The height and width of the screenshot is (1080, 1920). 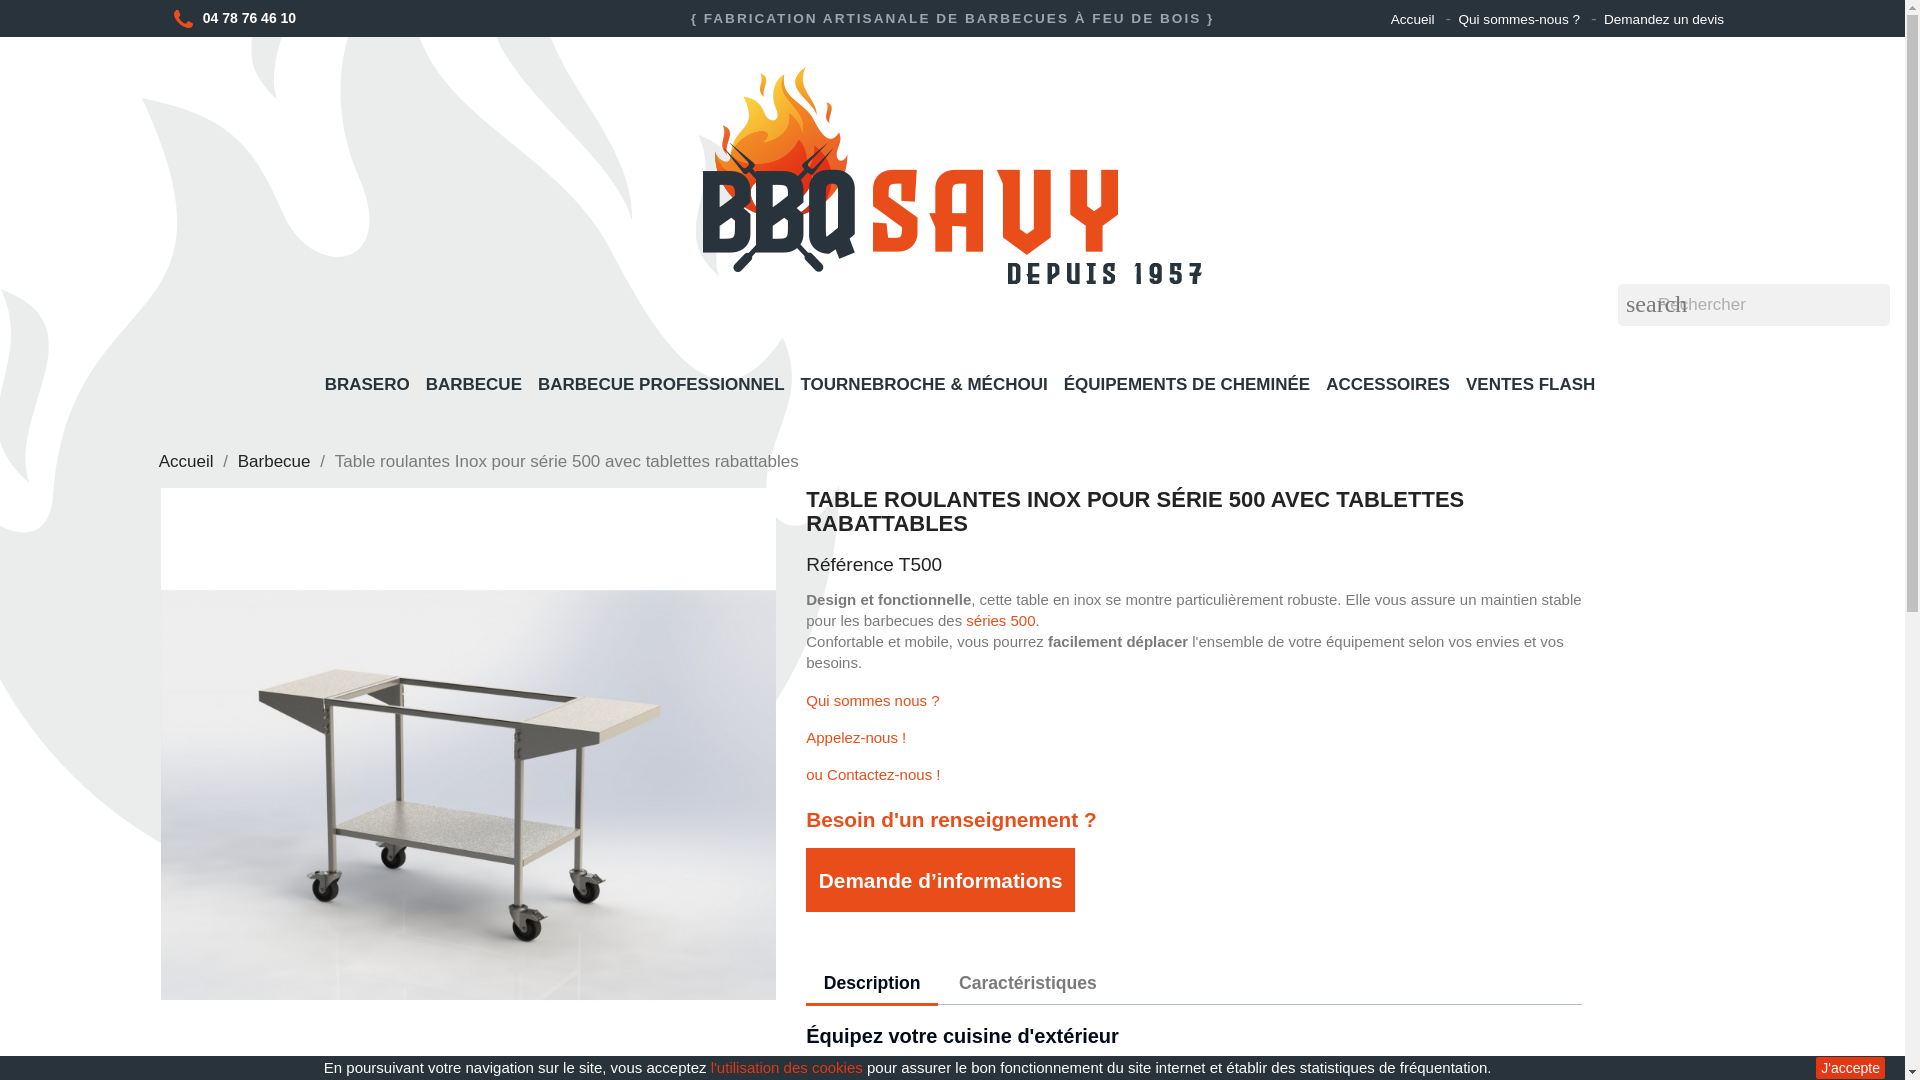 What do you see at coordinates (367, 388) in the screenshot?
I see `BRASERO` at bounding box center [367, 388].